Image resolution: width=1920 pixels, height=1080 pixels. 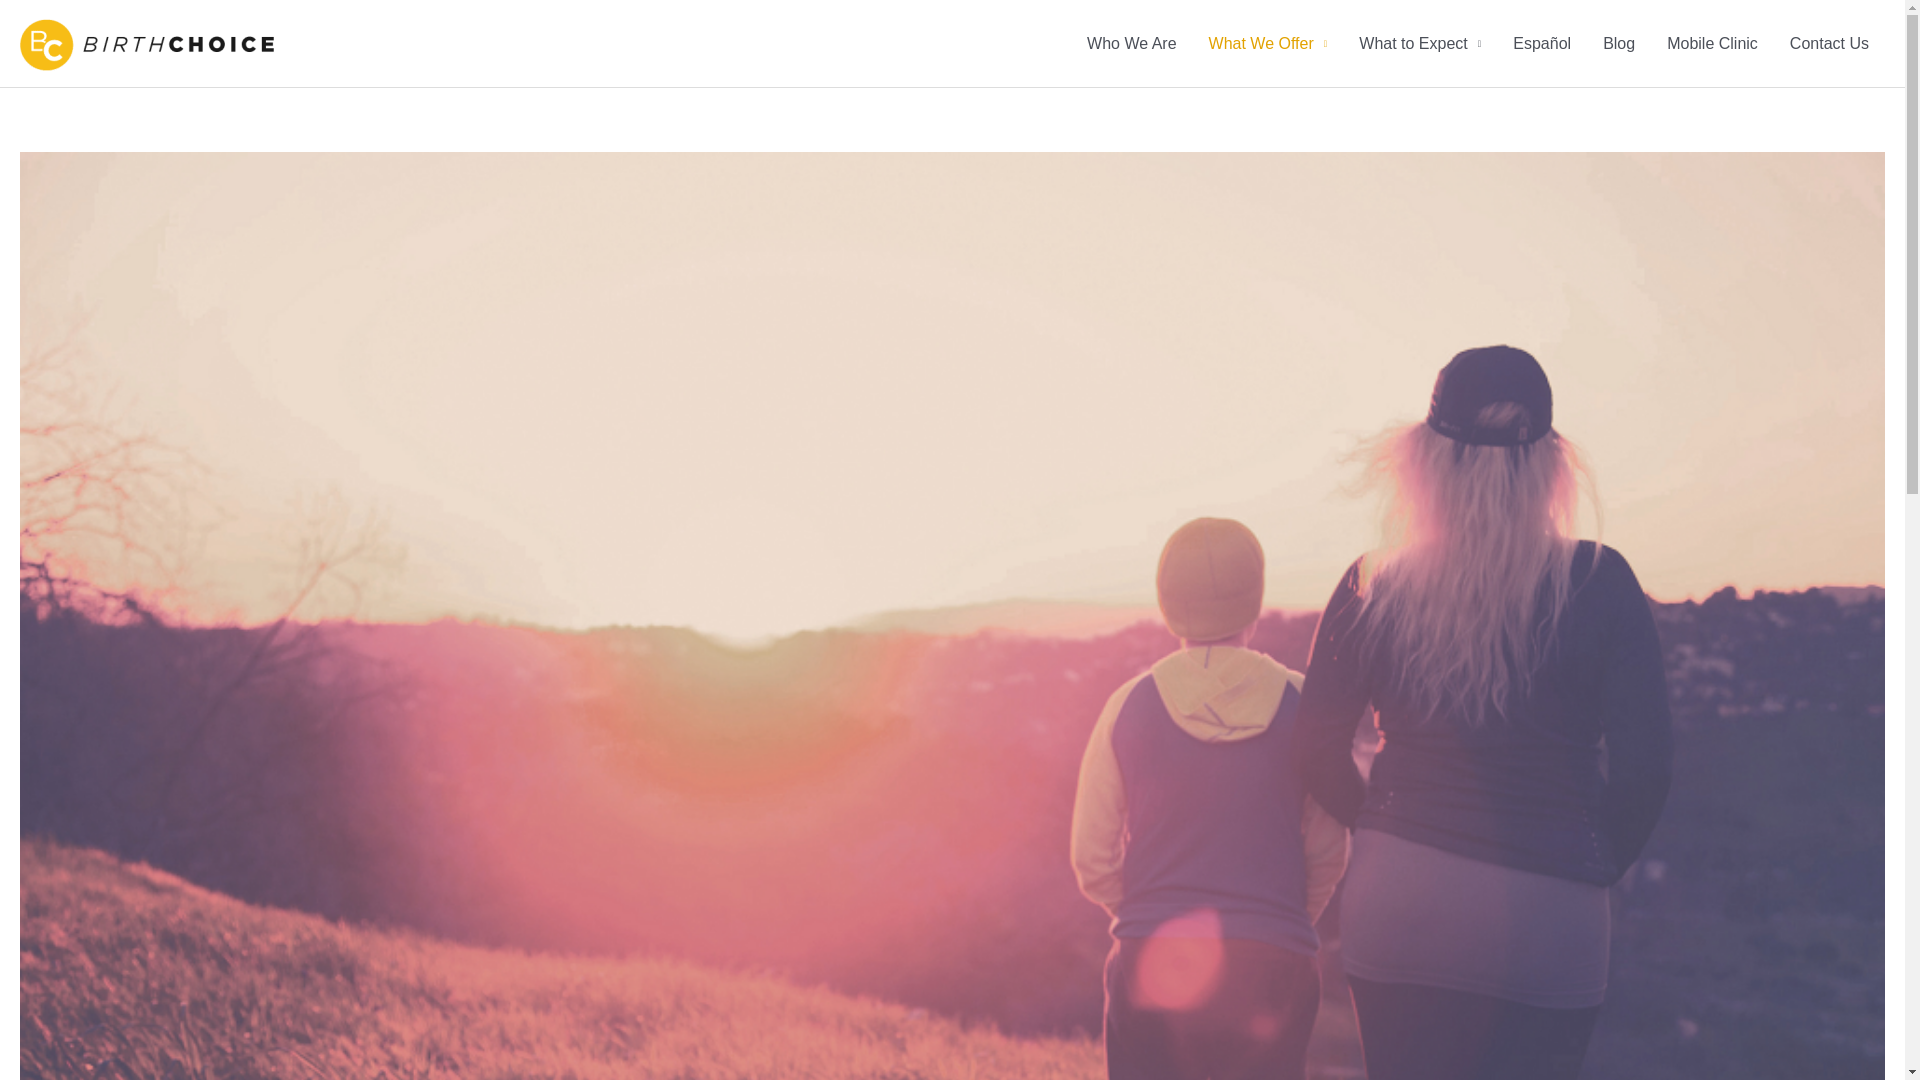 What do you see at coordinates (1268, 43) in the screenshot?
I see `What We Offer` at bounding box center [1268, 43].